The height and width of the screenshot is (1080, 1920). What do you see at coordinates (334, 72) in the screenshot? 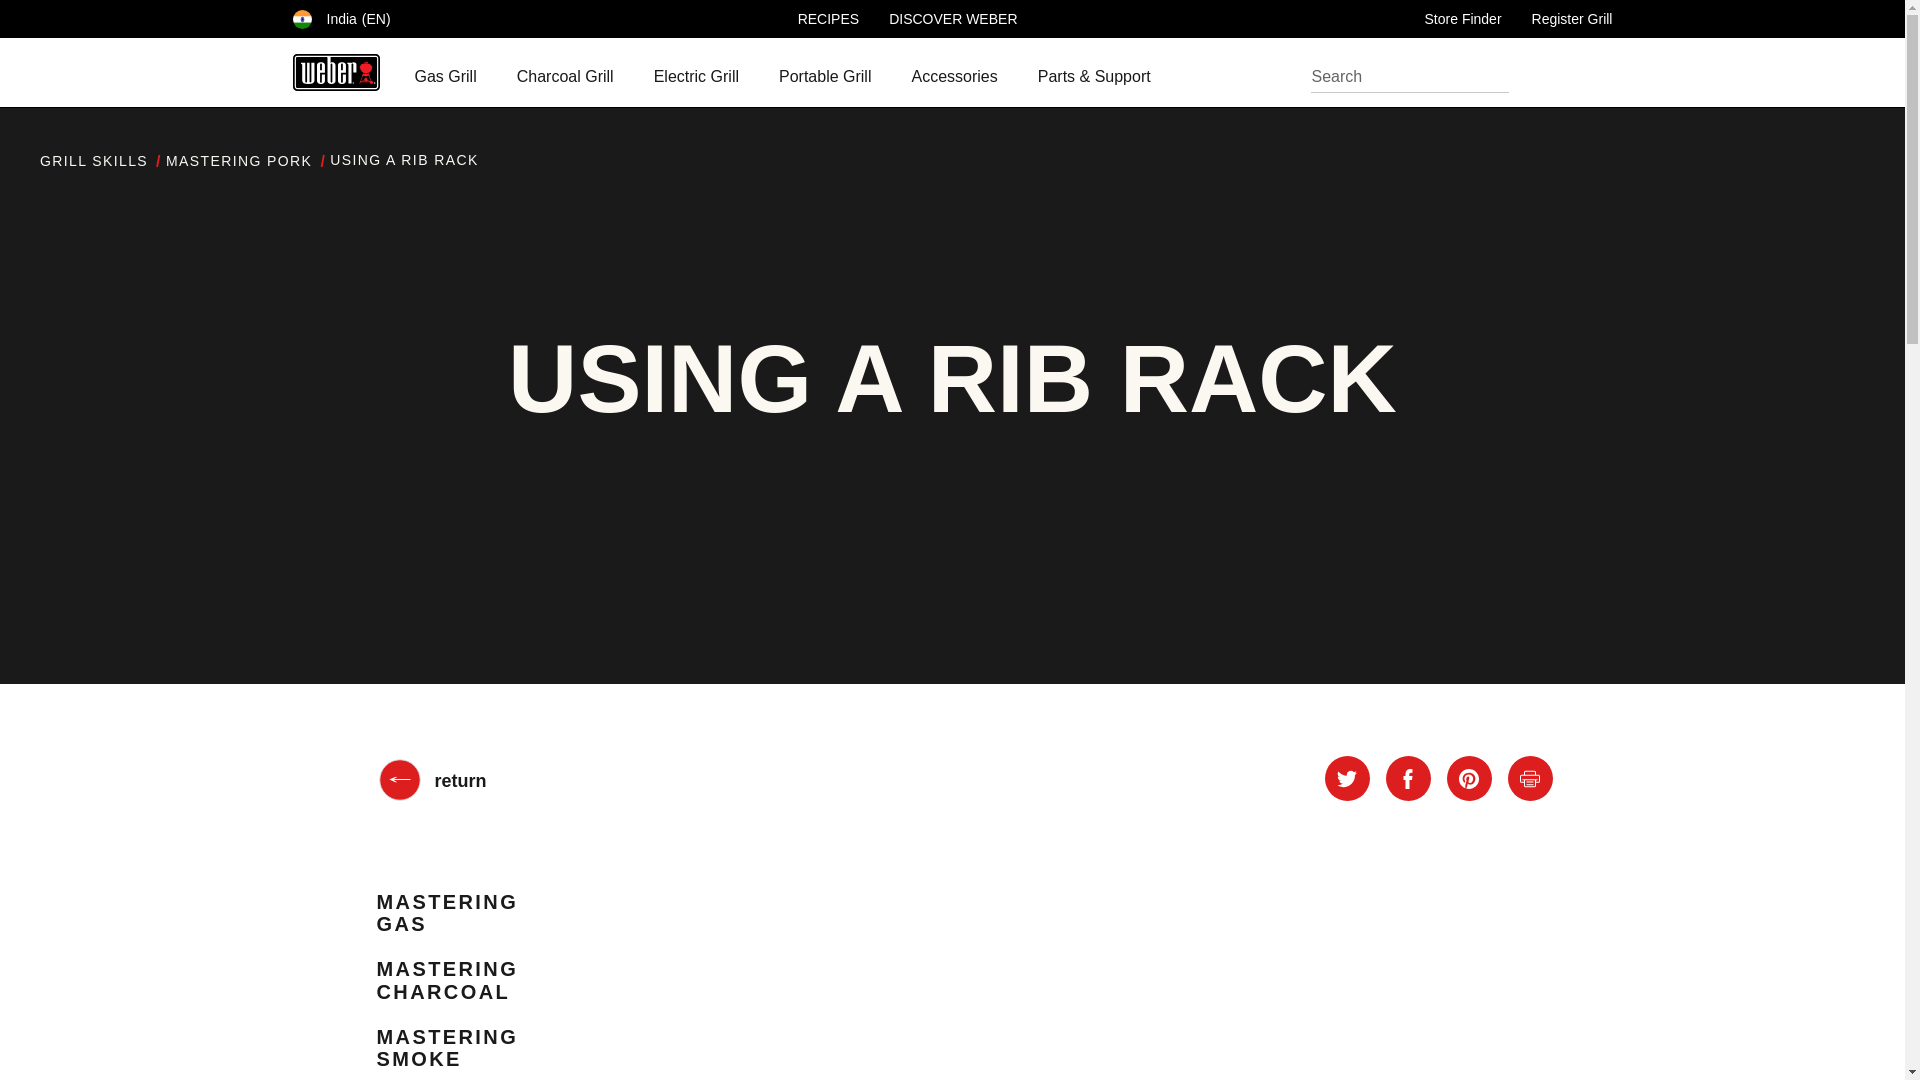
I see `Commerce Cloud Storefront Reference Architecture Home` at bounding box center [334, 72].